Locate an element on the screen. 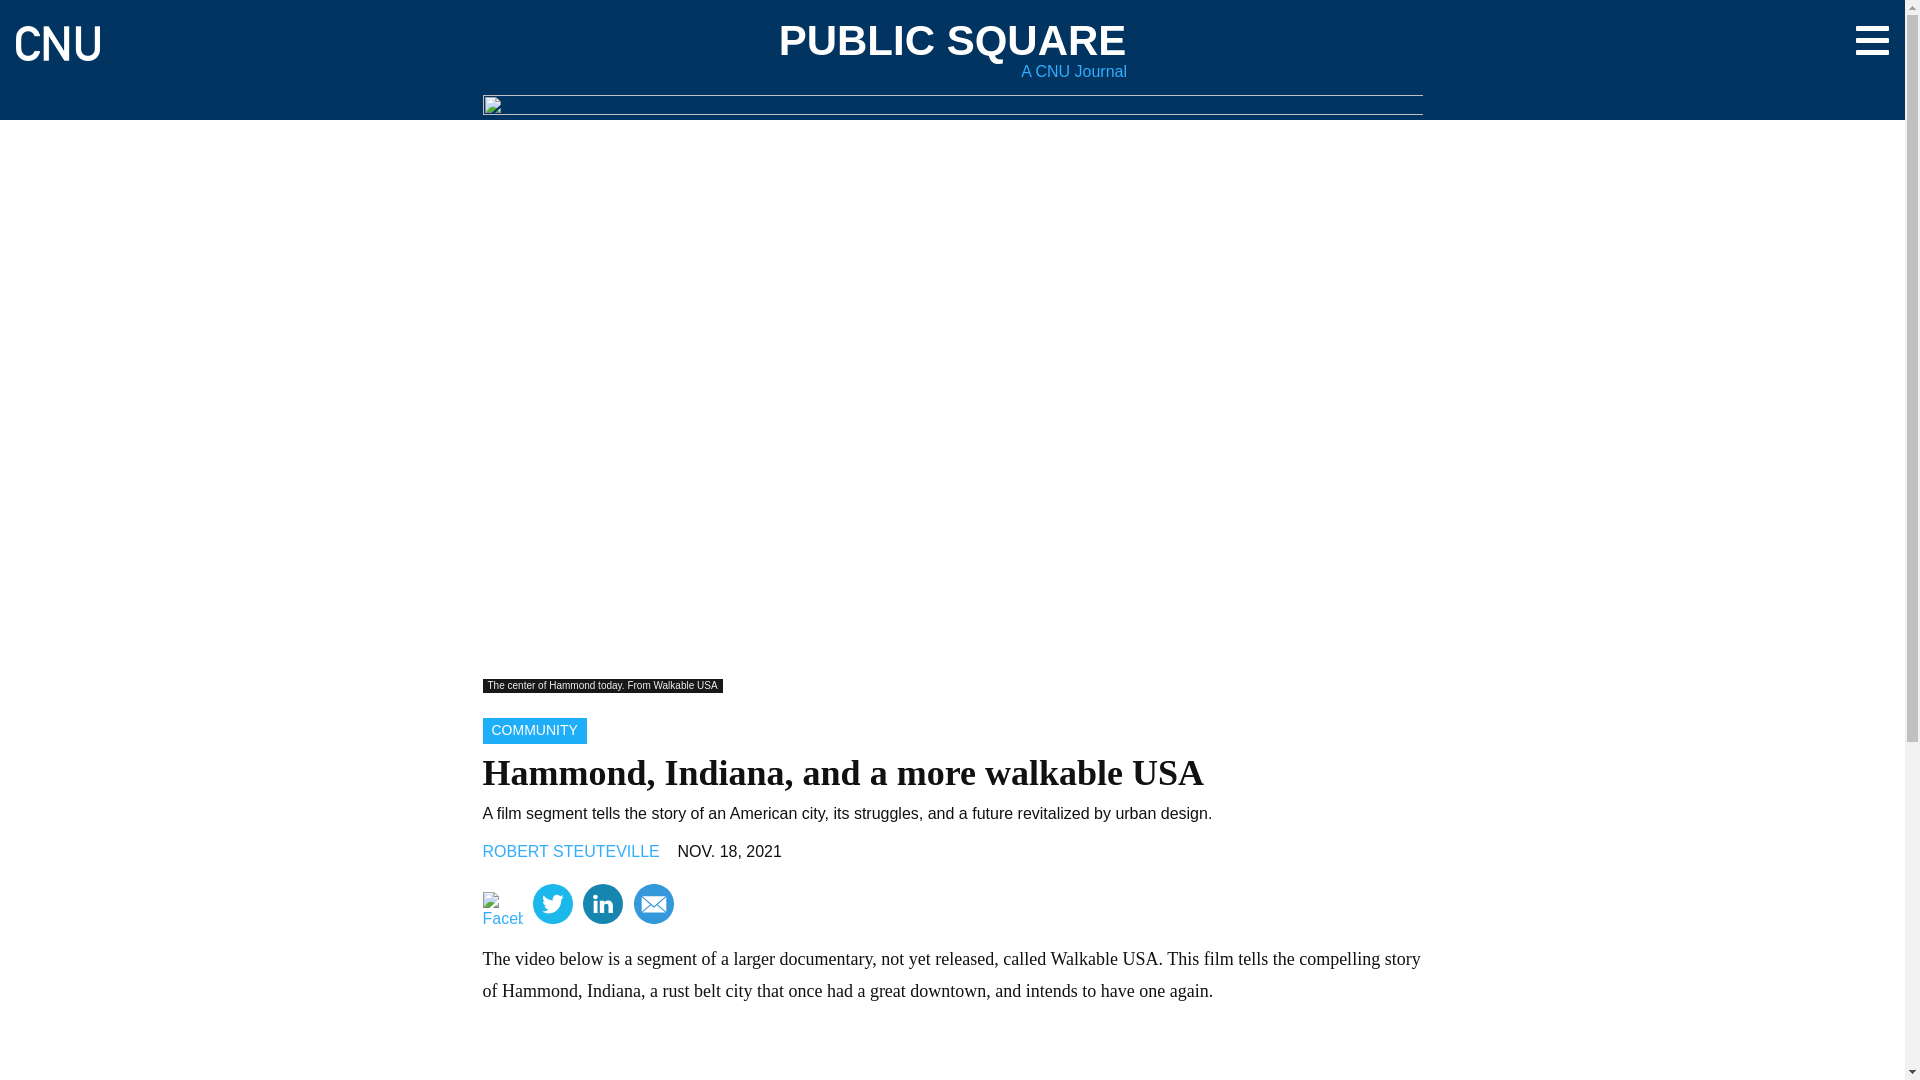 The height and width of the screenshot is (1080, 1920). Toggle navigation is located at coordinates (1872, 40).